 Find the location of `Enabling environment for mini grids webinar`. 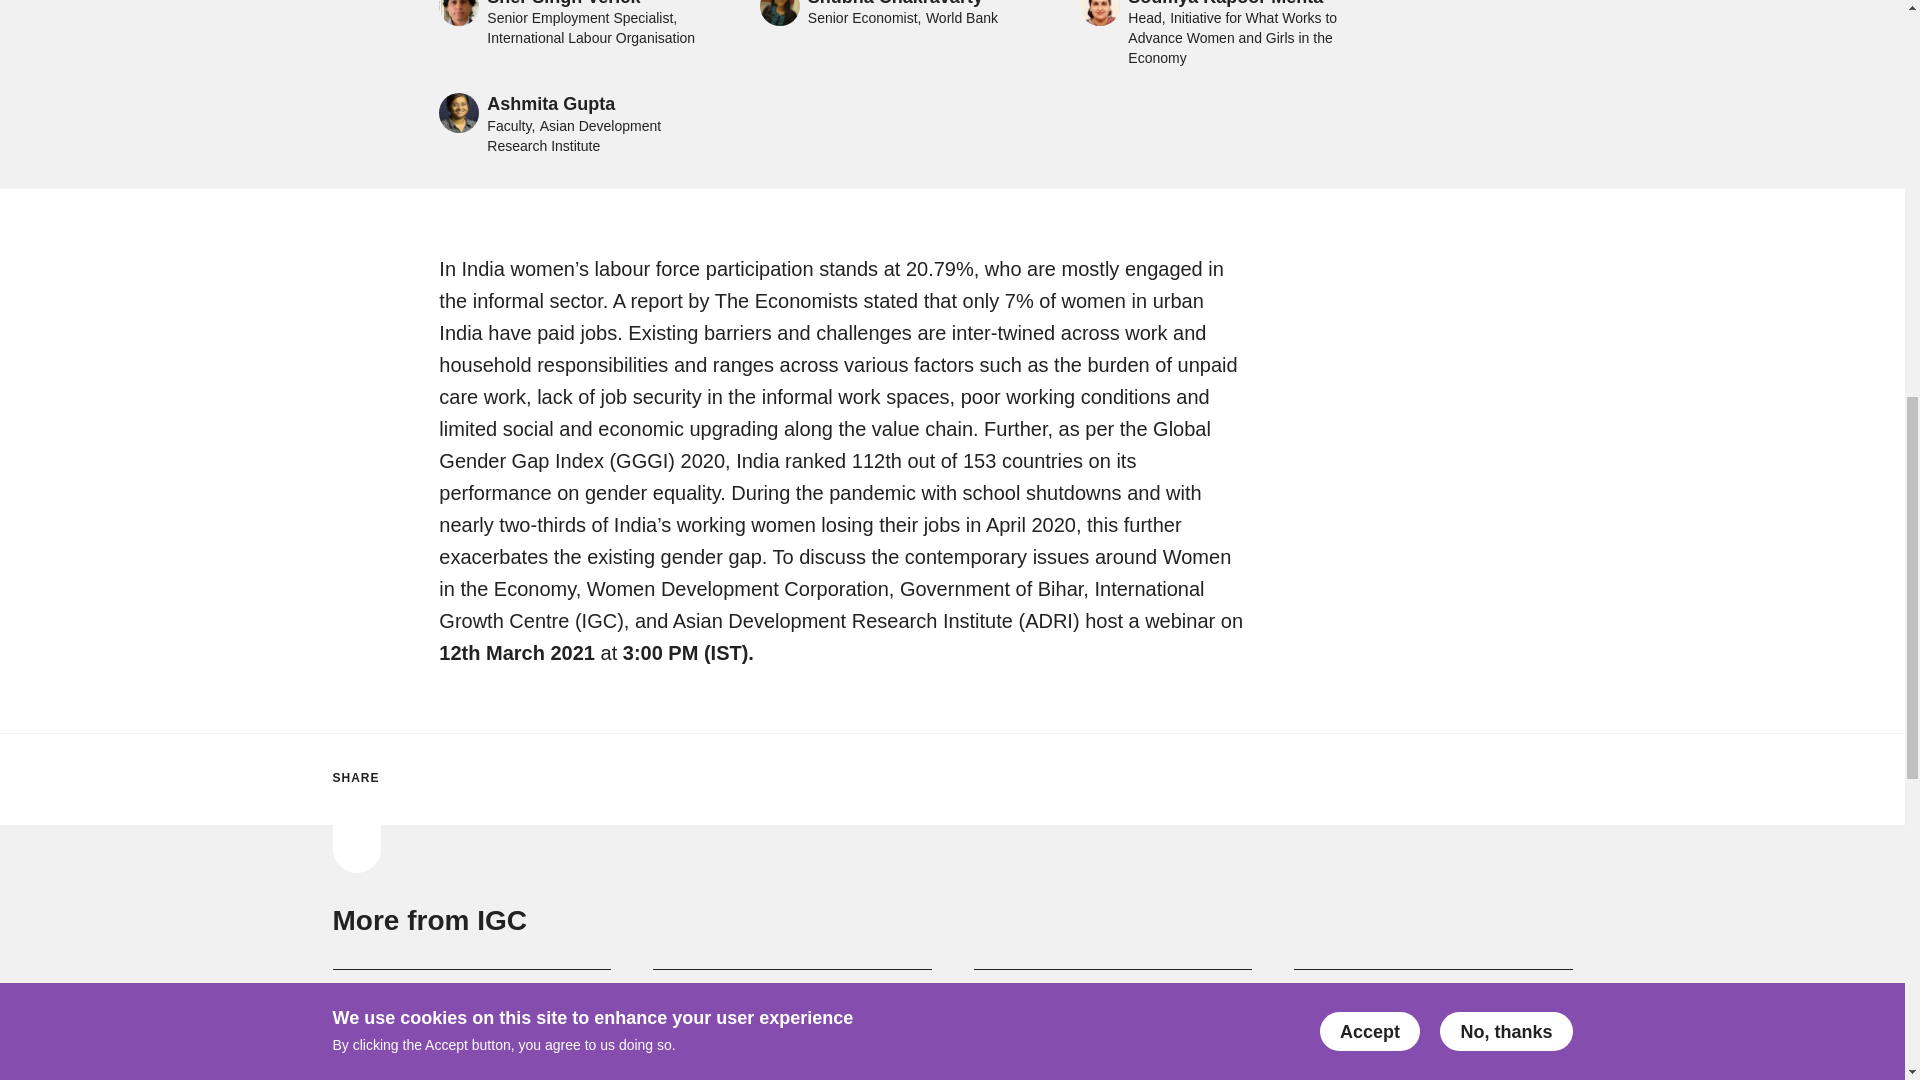

Enabling environment for mini grids webinar is located at coordinates (1433, 1033).